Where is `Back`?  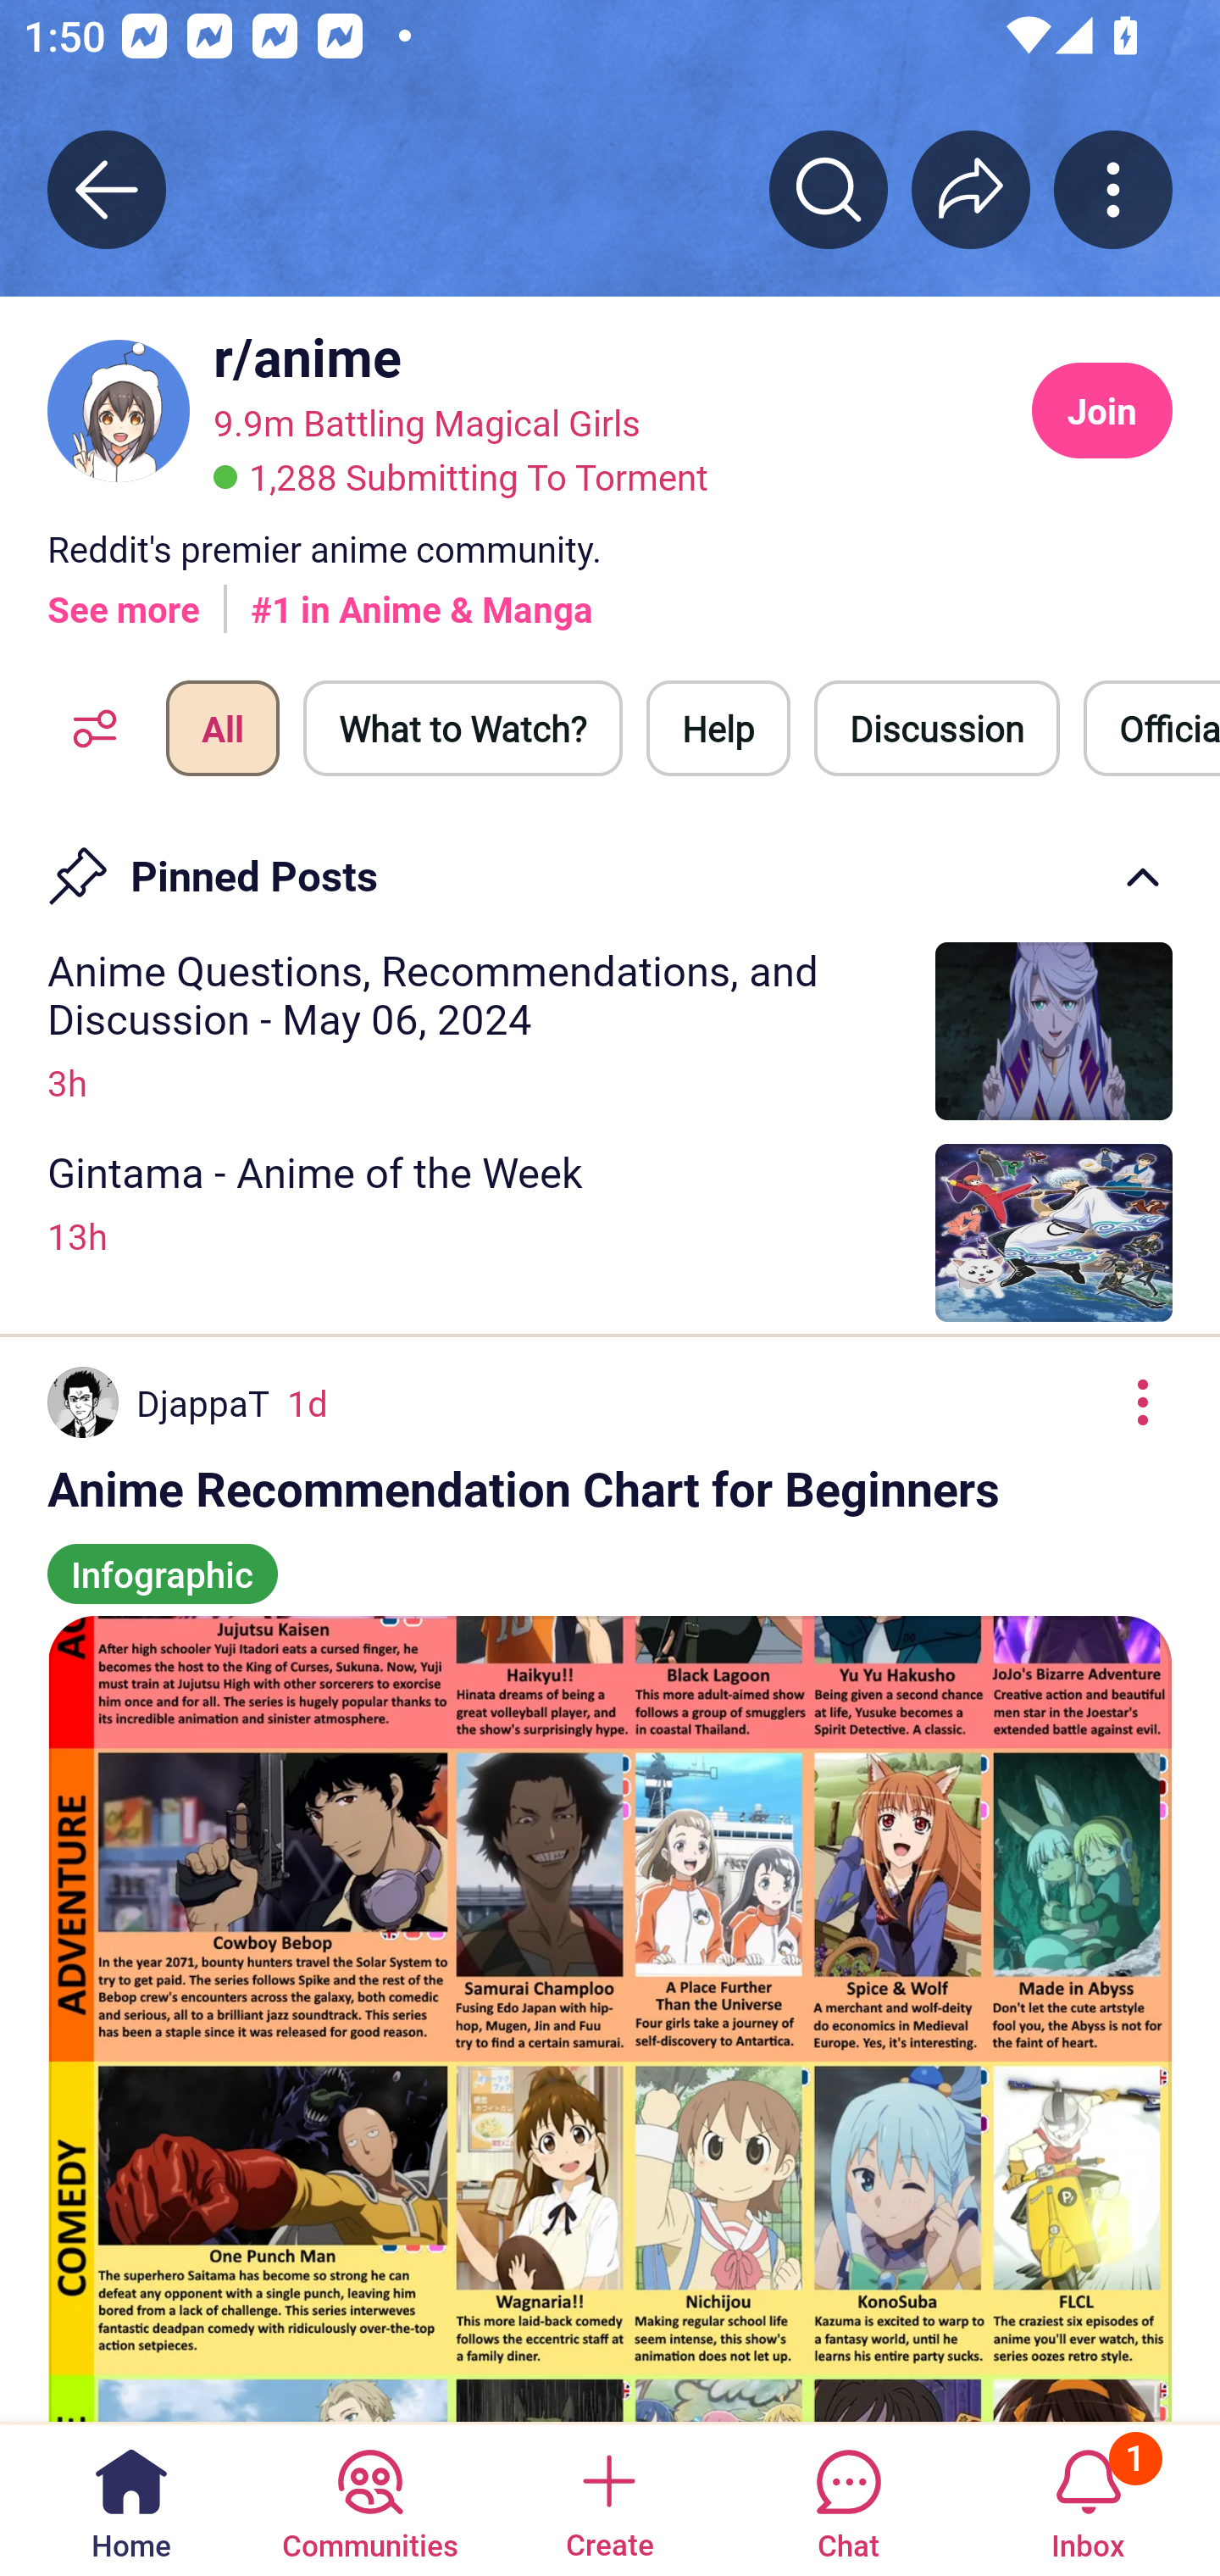 Back is located at coordinates (107, 189).